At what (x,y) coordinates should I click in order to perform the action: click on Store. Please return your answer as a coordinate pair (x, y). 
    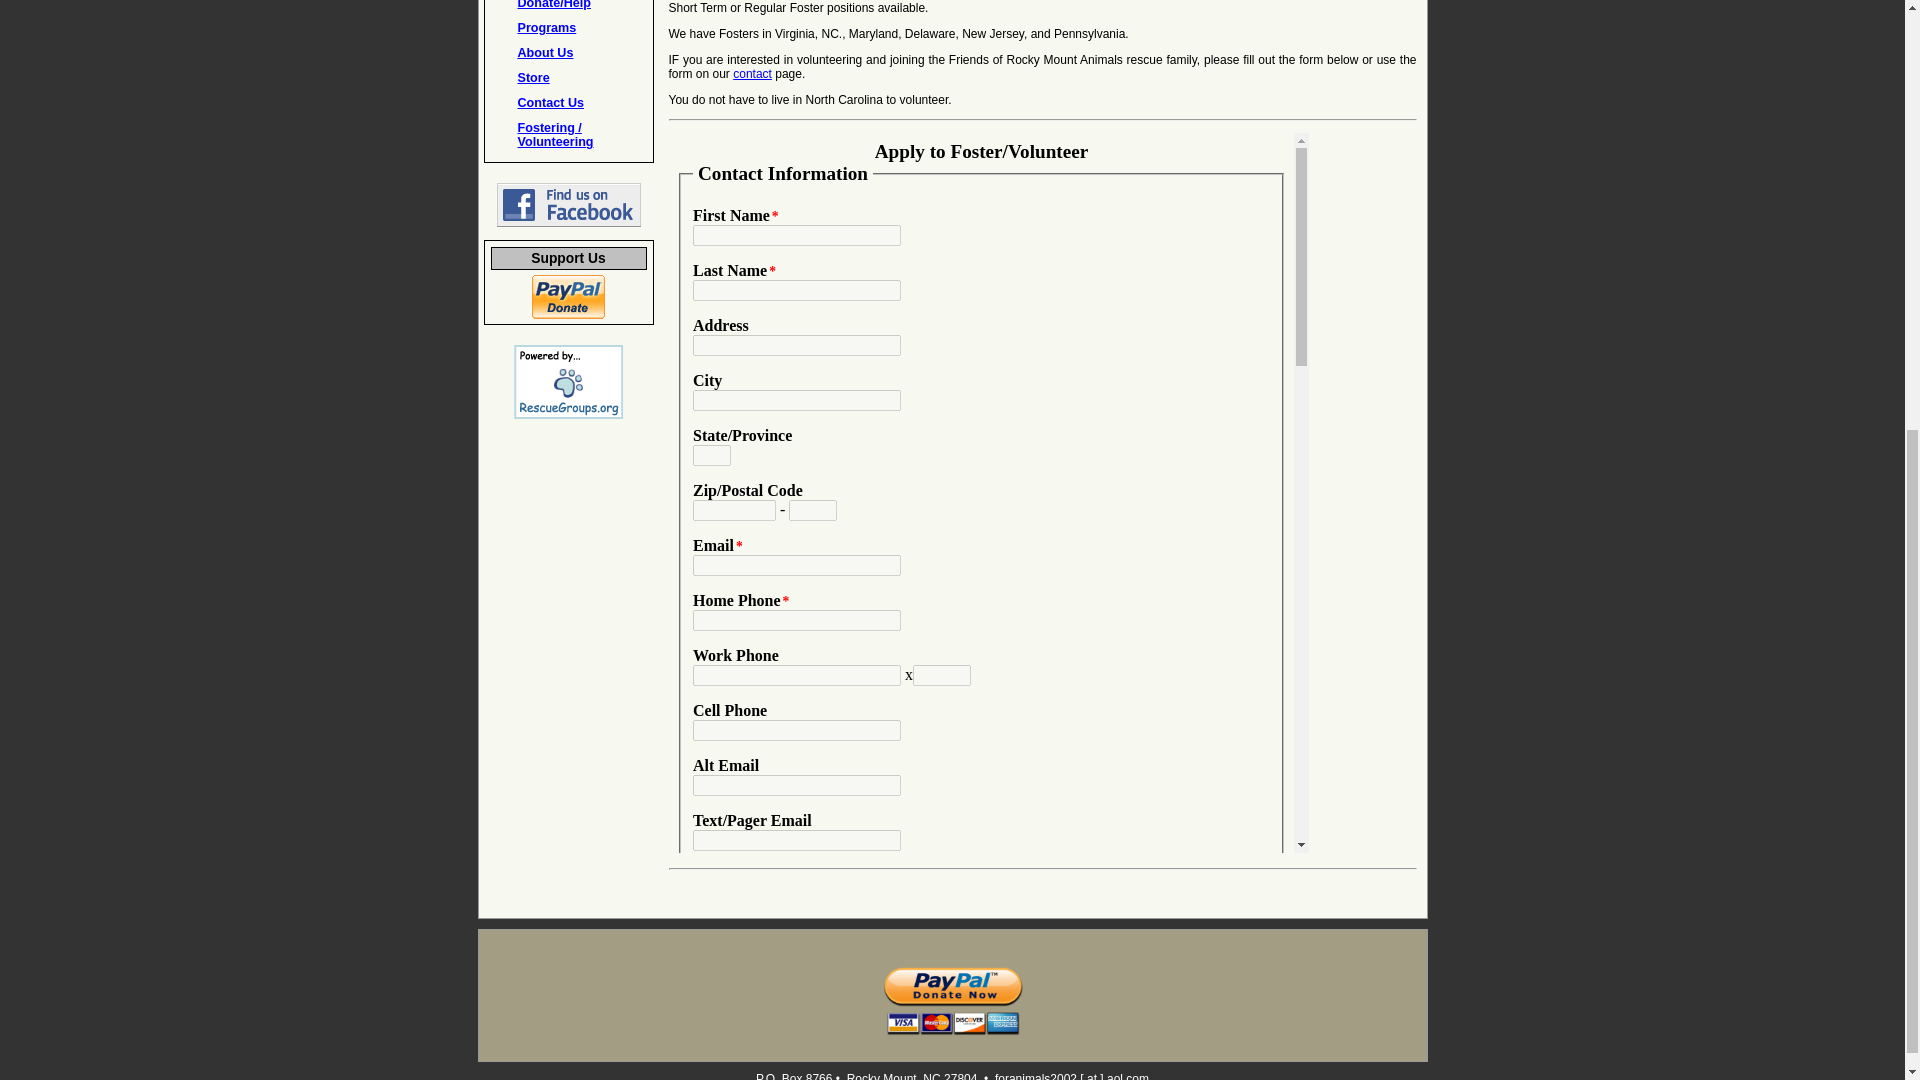
    Looking at the image, I should click on (534, 78).